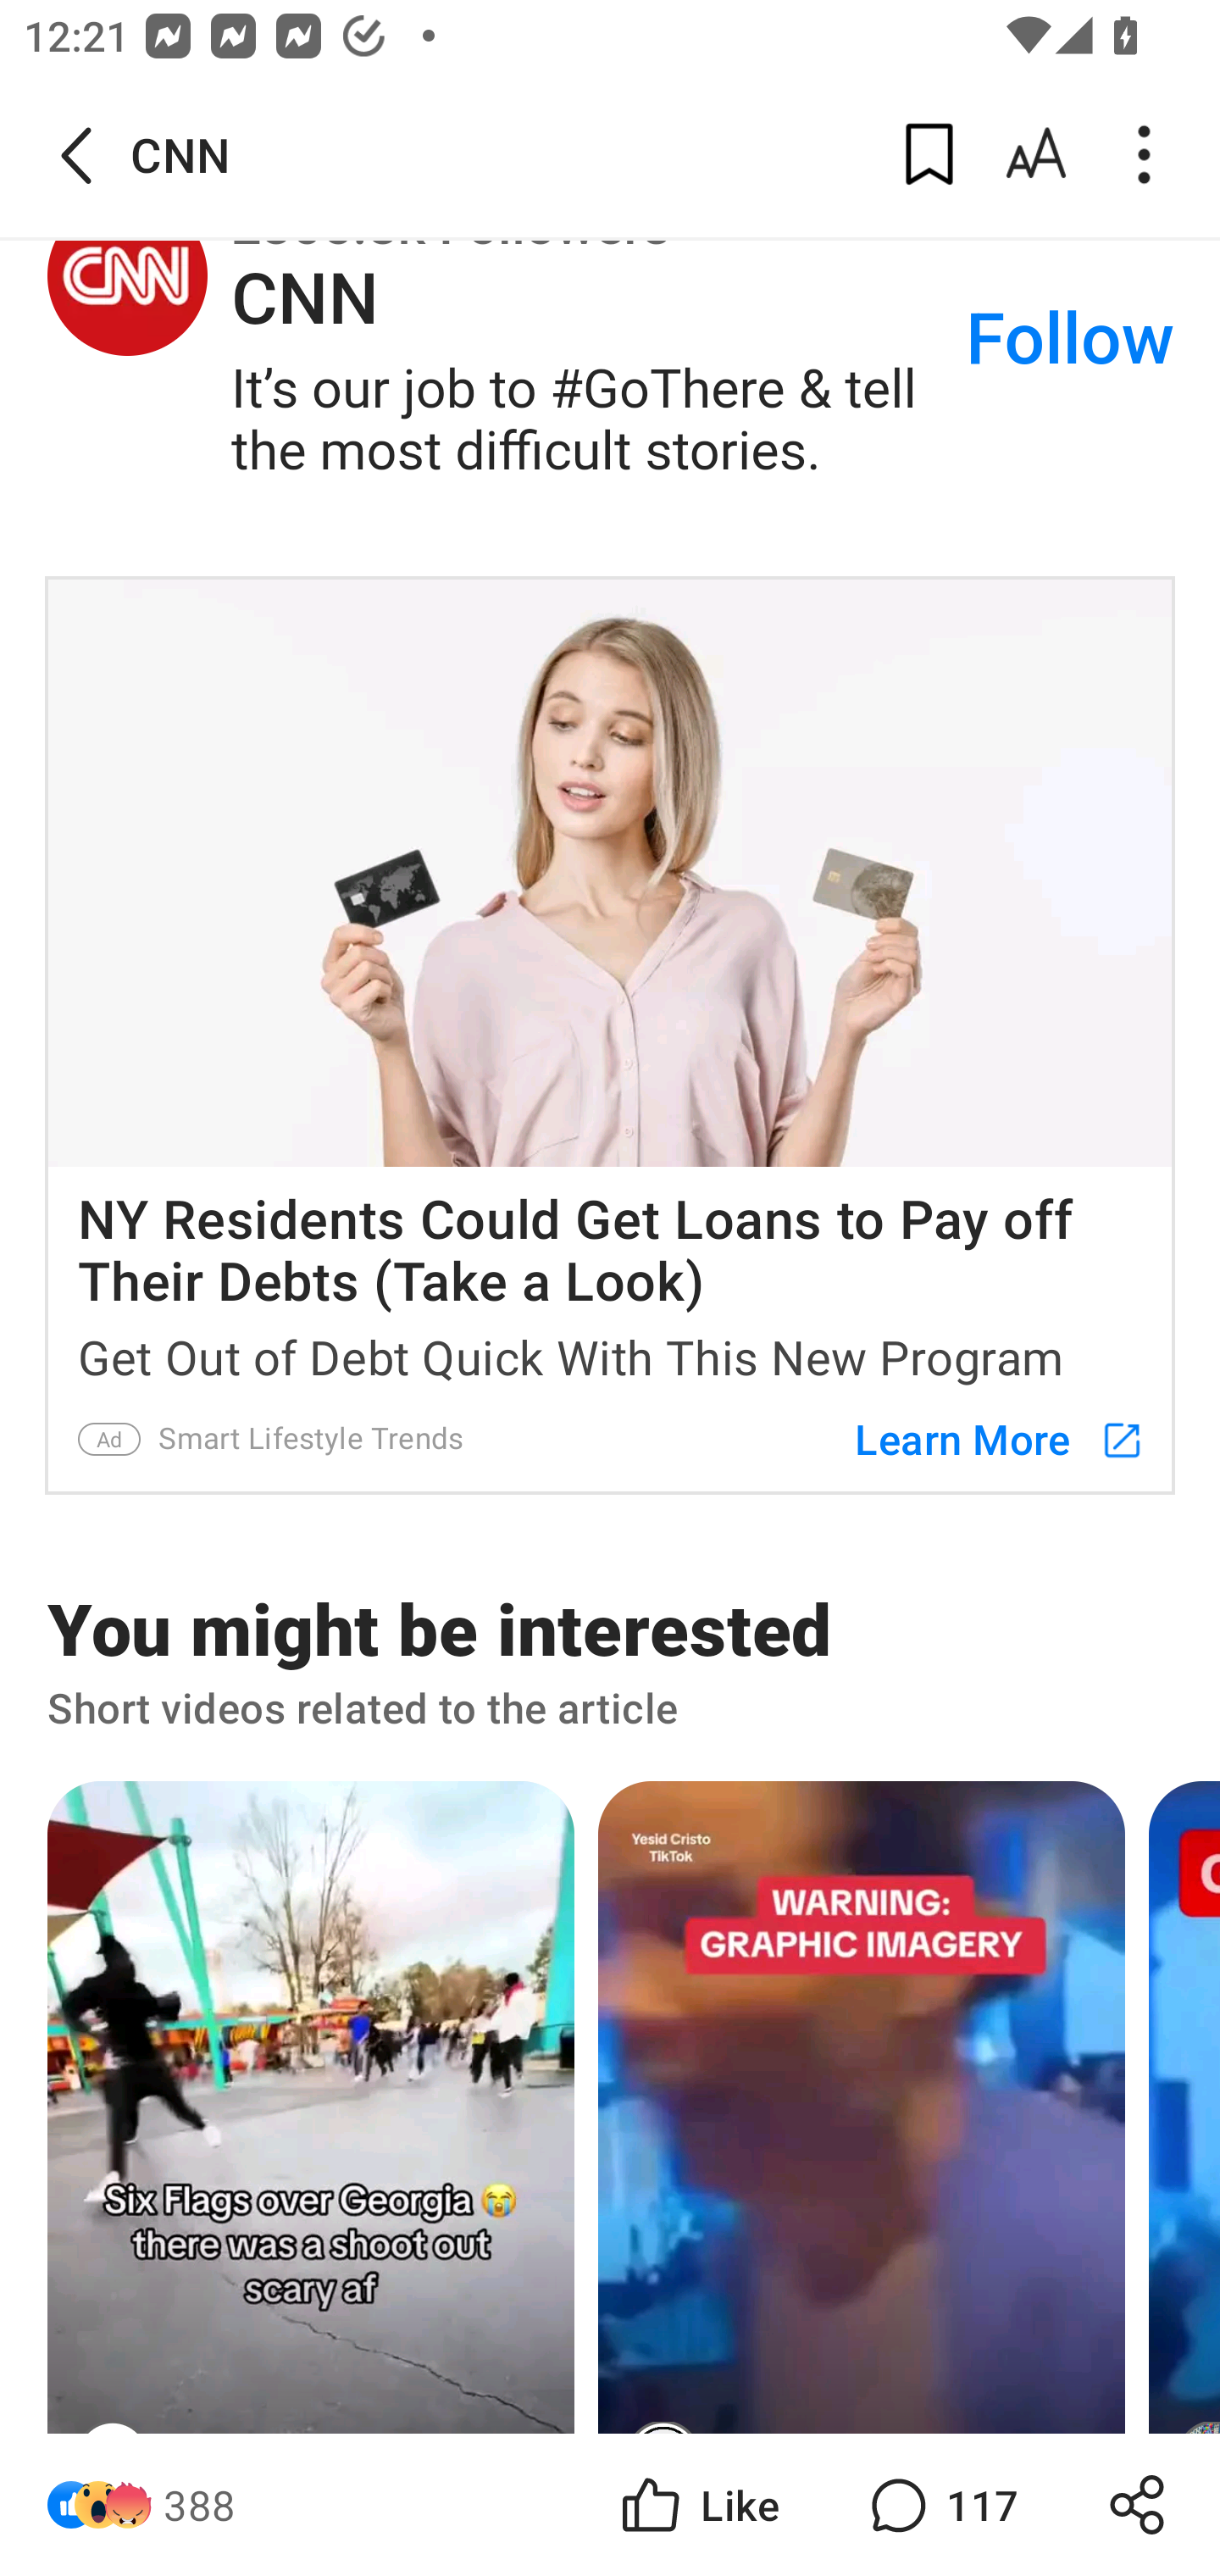  What do you see at coordinates (698, 2505) in the screenshot?
I see `Like` at bounding box center [698, 2505].